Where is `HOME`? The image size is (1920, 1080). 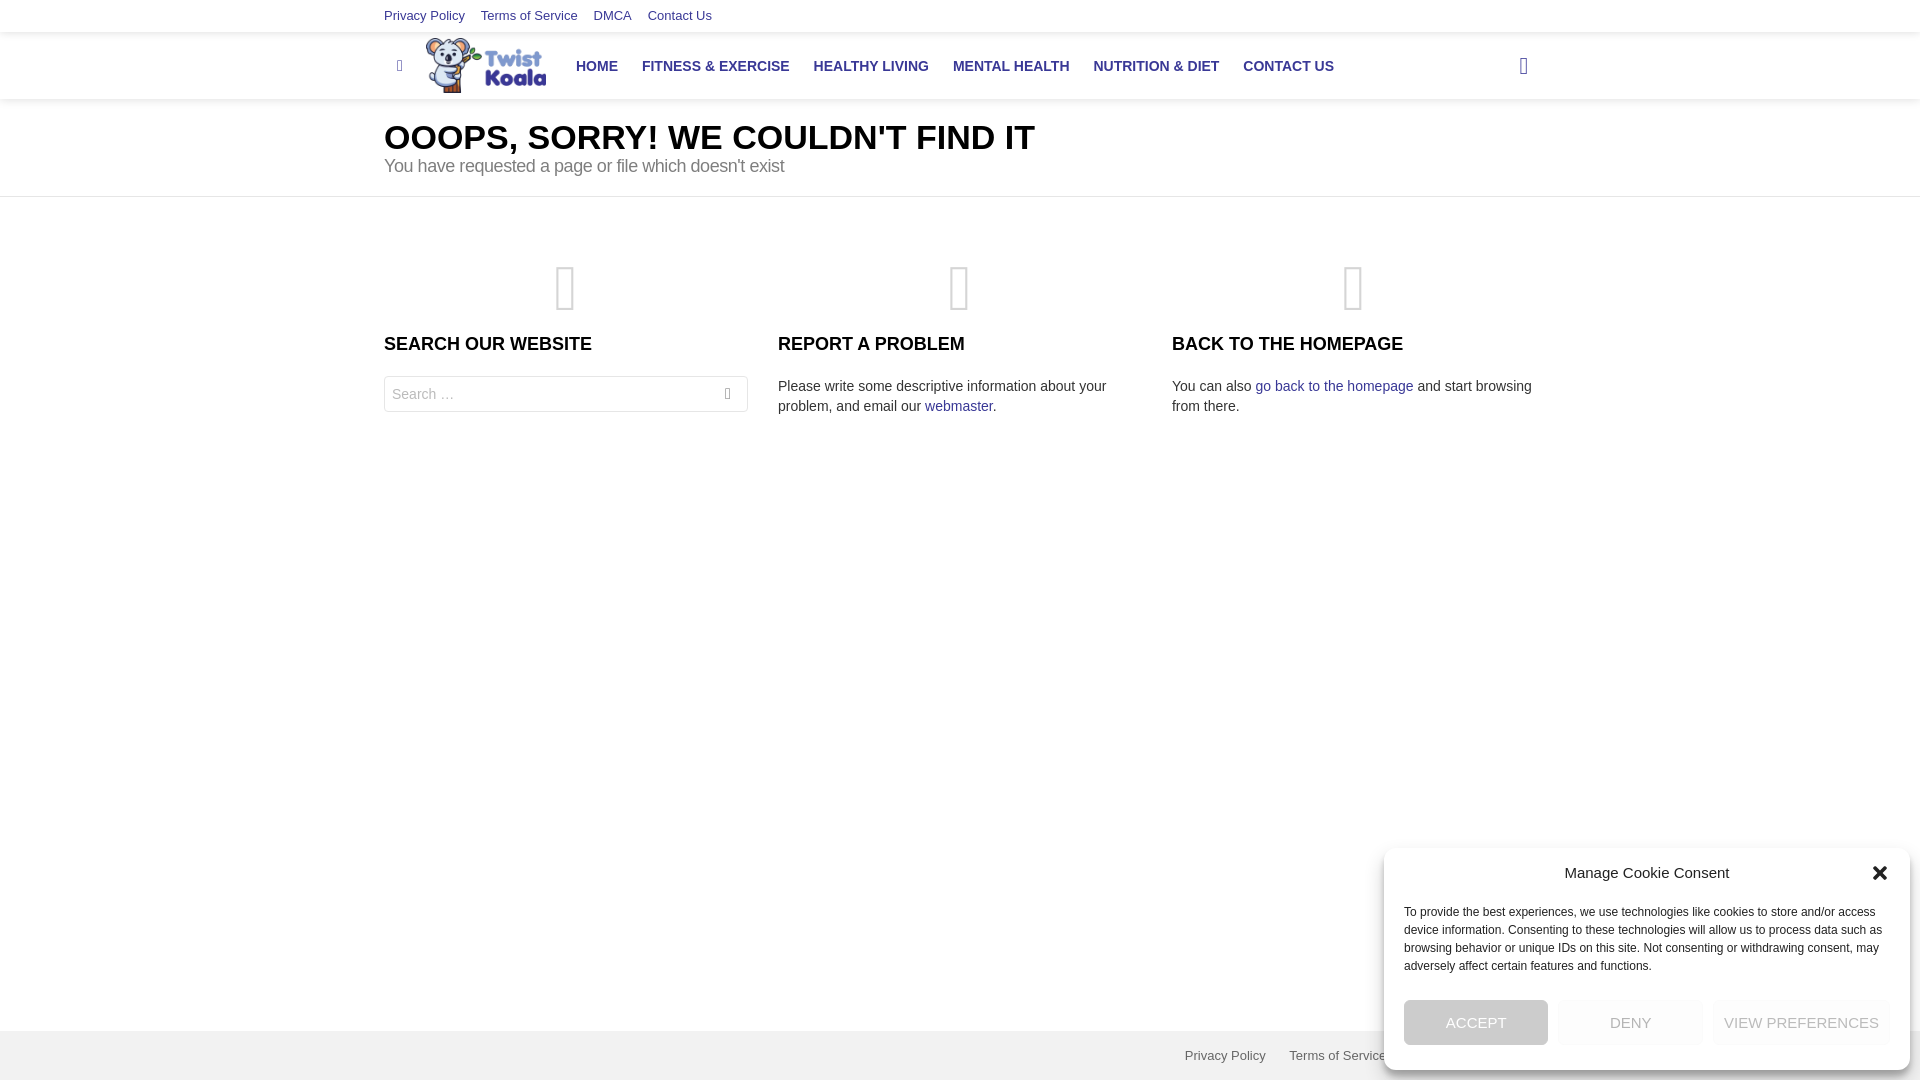
HOME is located at coordinates (596, 66).